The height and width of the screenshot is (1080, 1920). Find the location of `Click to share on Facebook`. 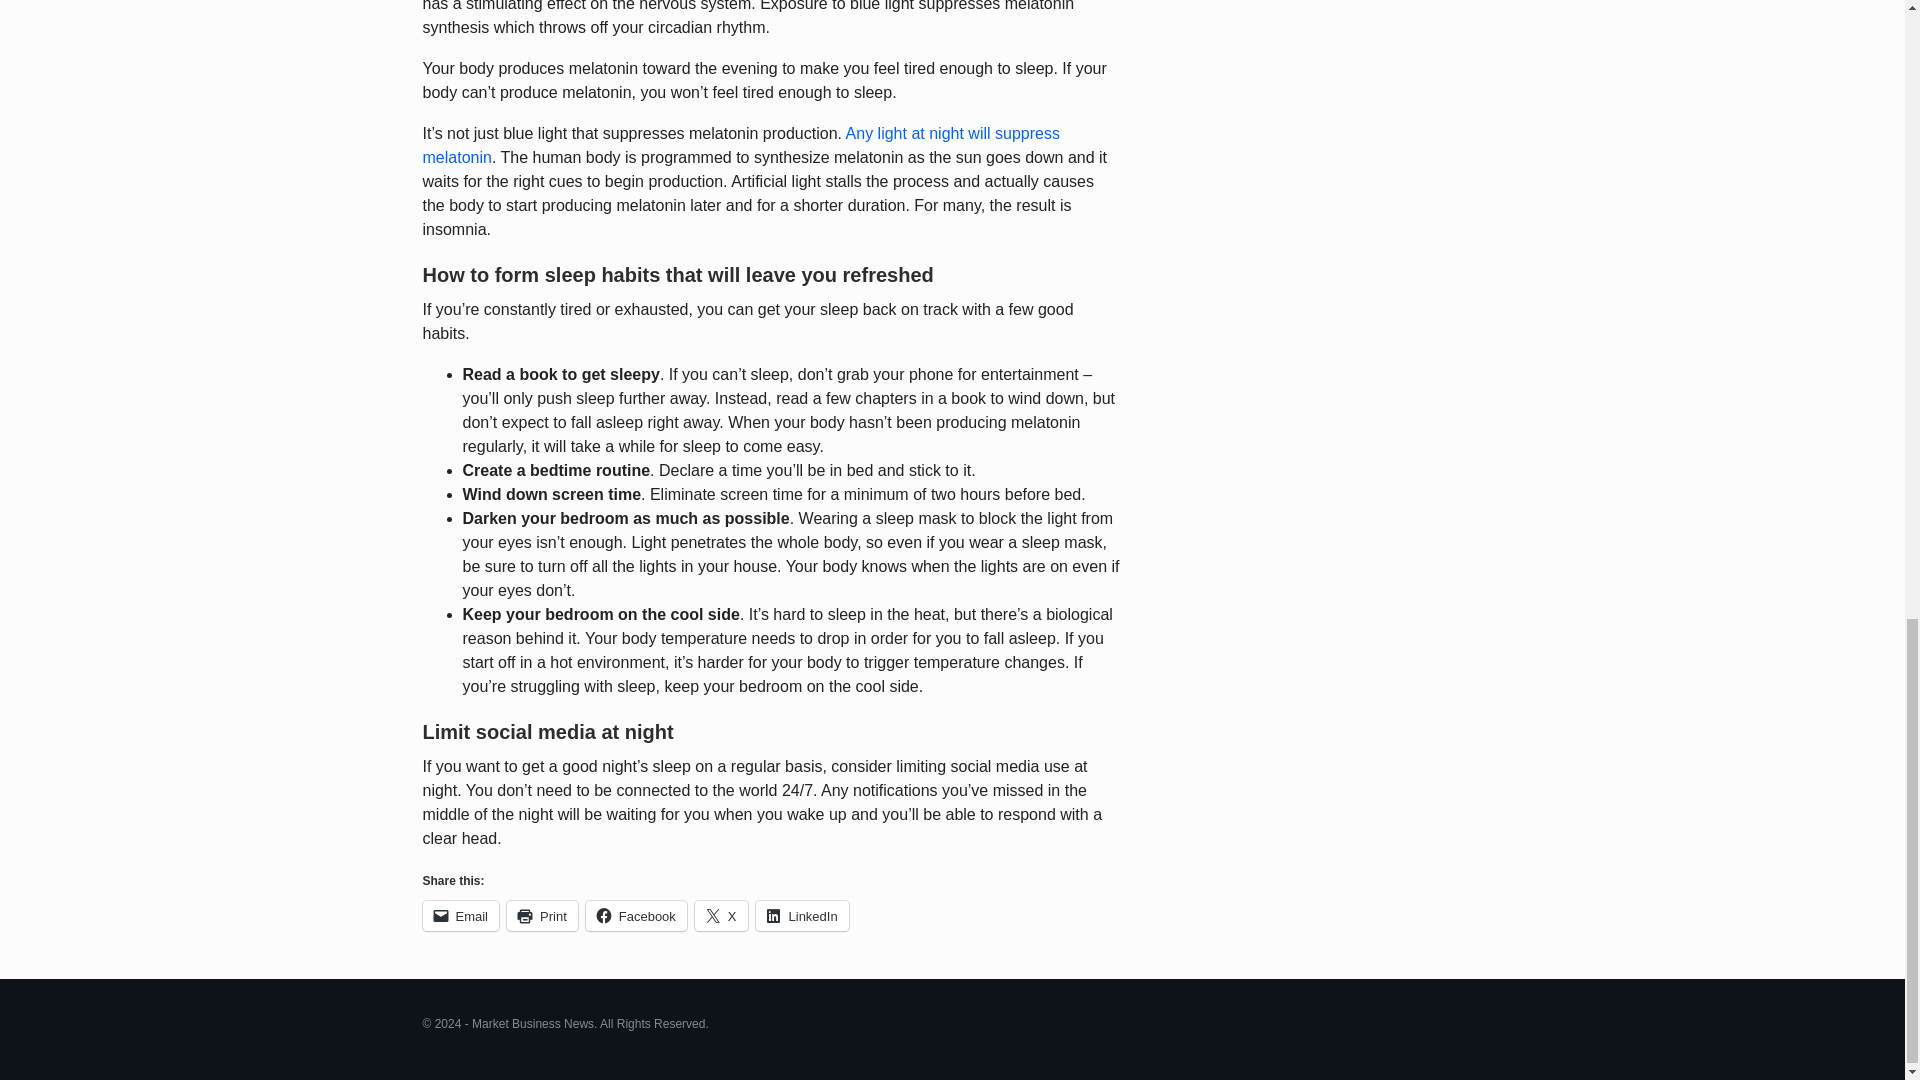

Click to share on Facebook is located at coordinates (636, 915).